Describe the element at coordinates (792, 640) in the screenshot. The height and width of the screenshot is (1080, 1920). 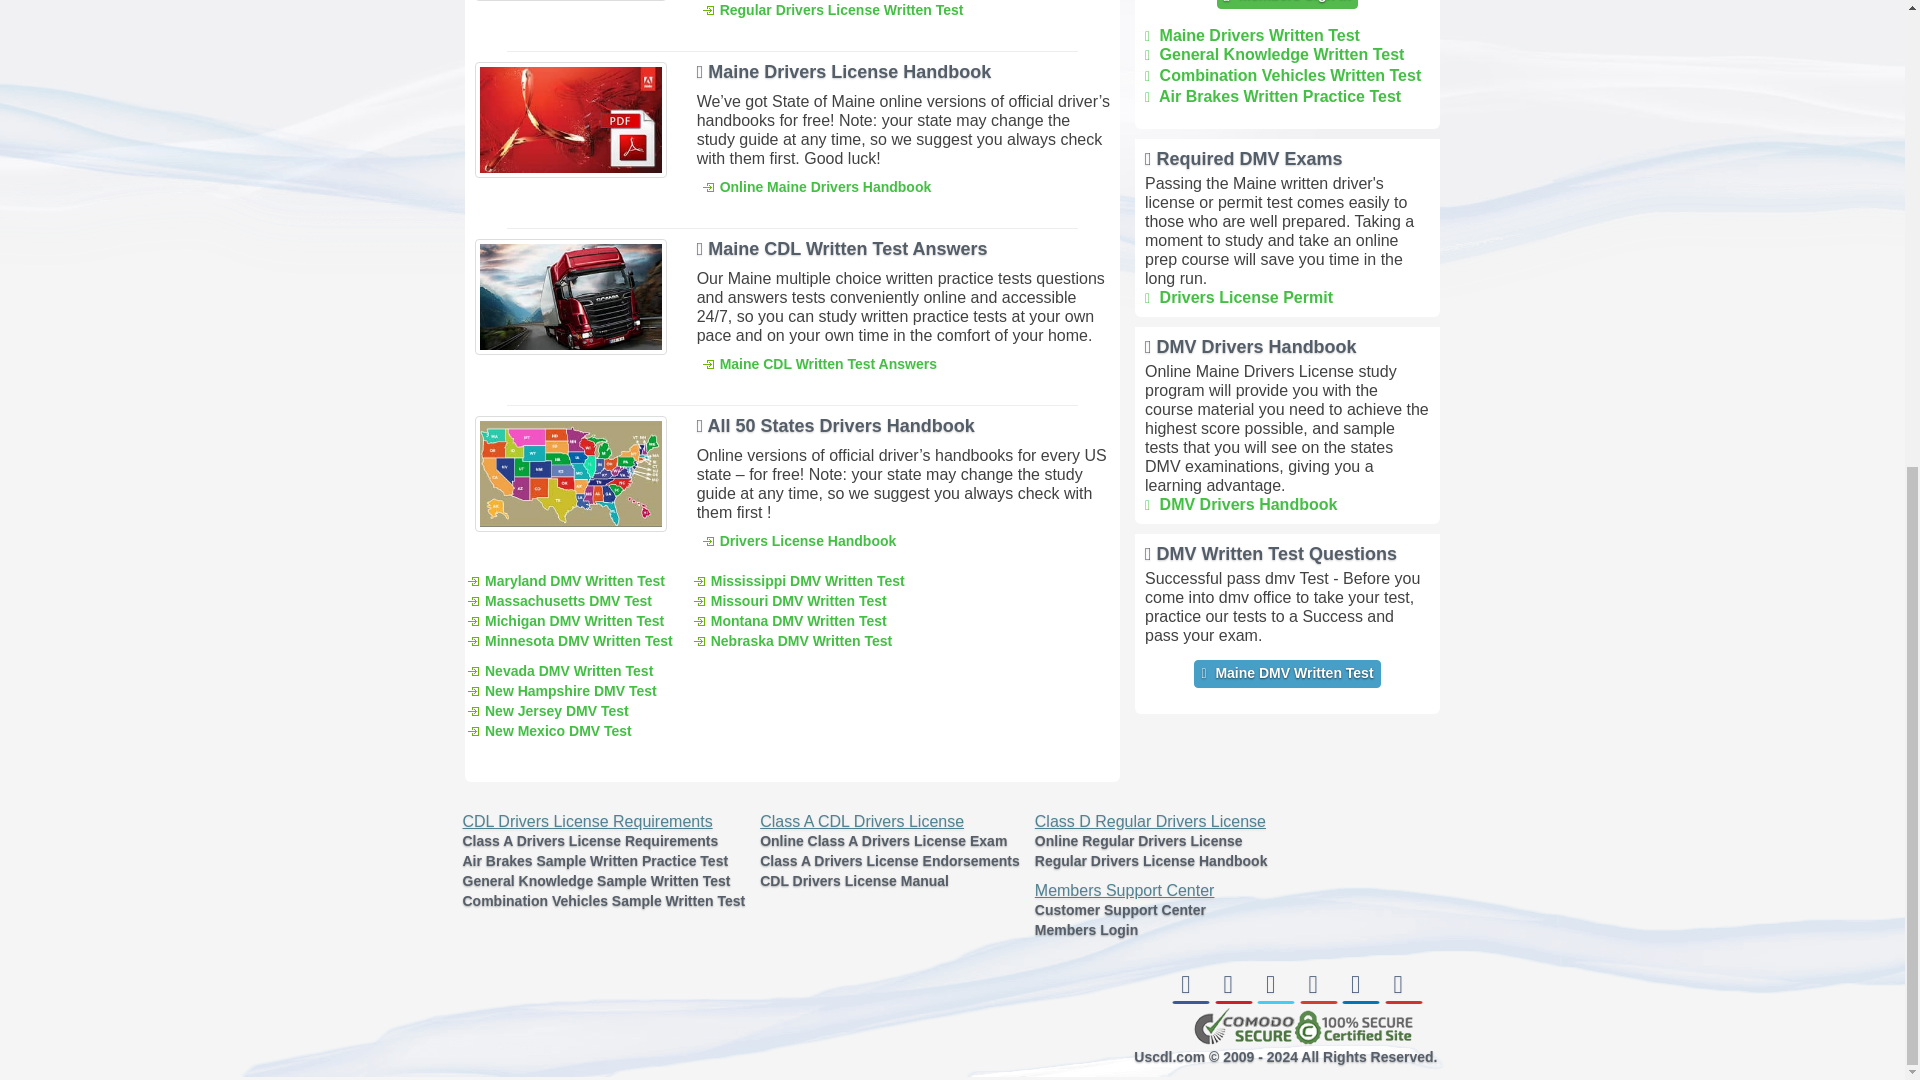
I see `Nebraska DMV Written Test` at that location.